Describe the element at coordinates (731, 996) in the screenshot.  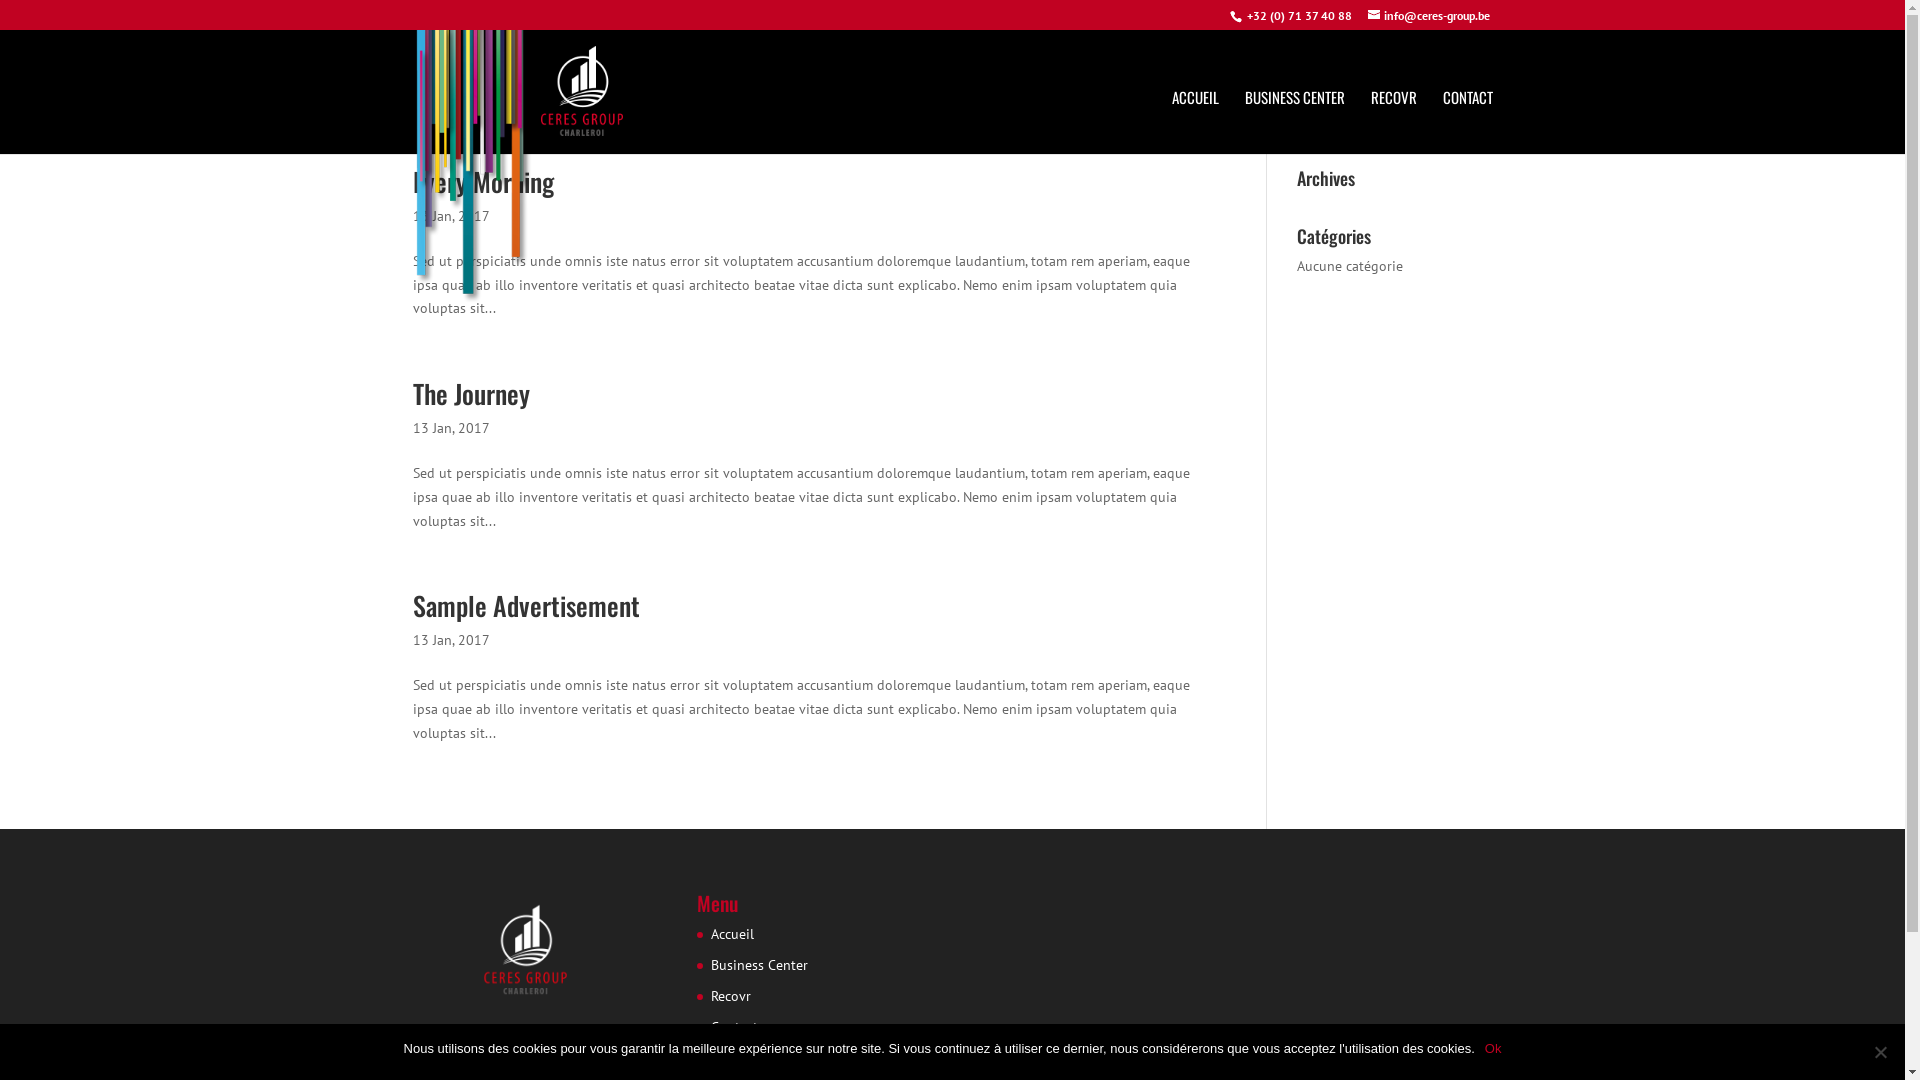
I see `Recovr` at that location.